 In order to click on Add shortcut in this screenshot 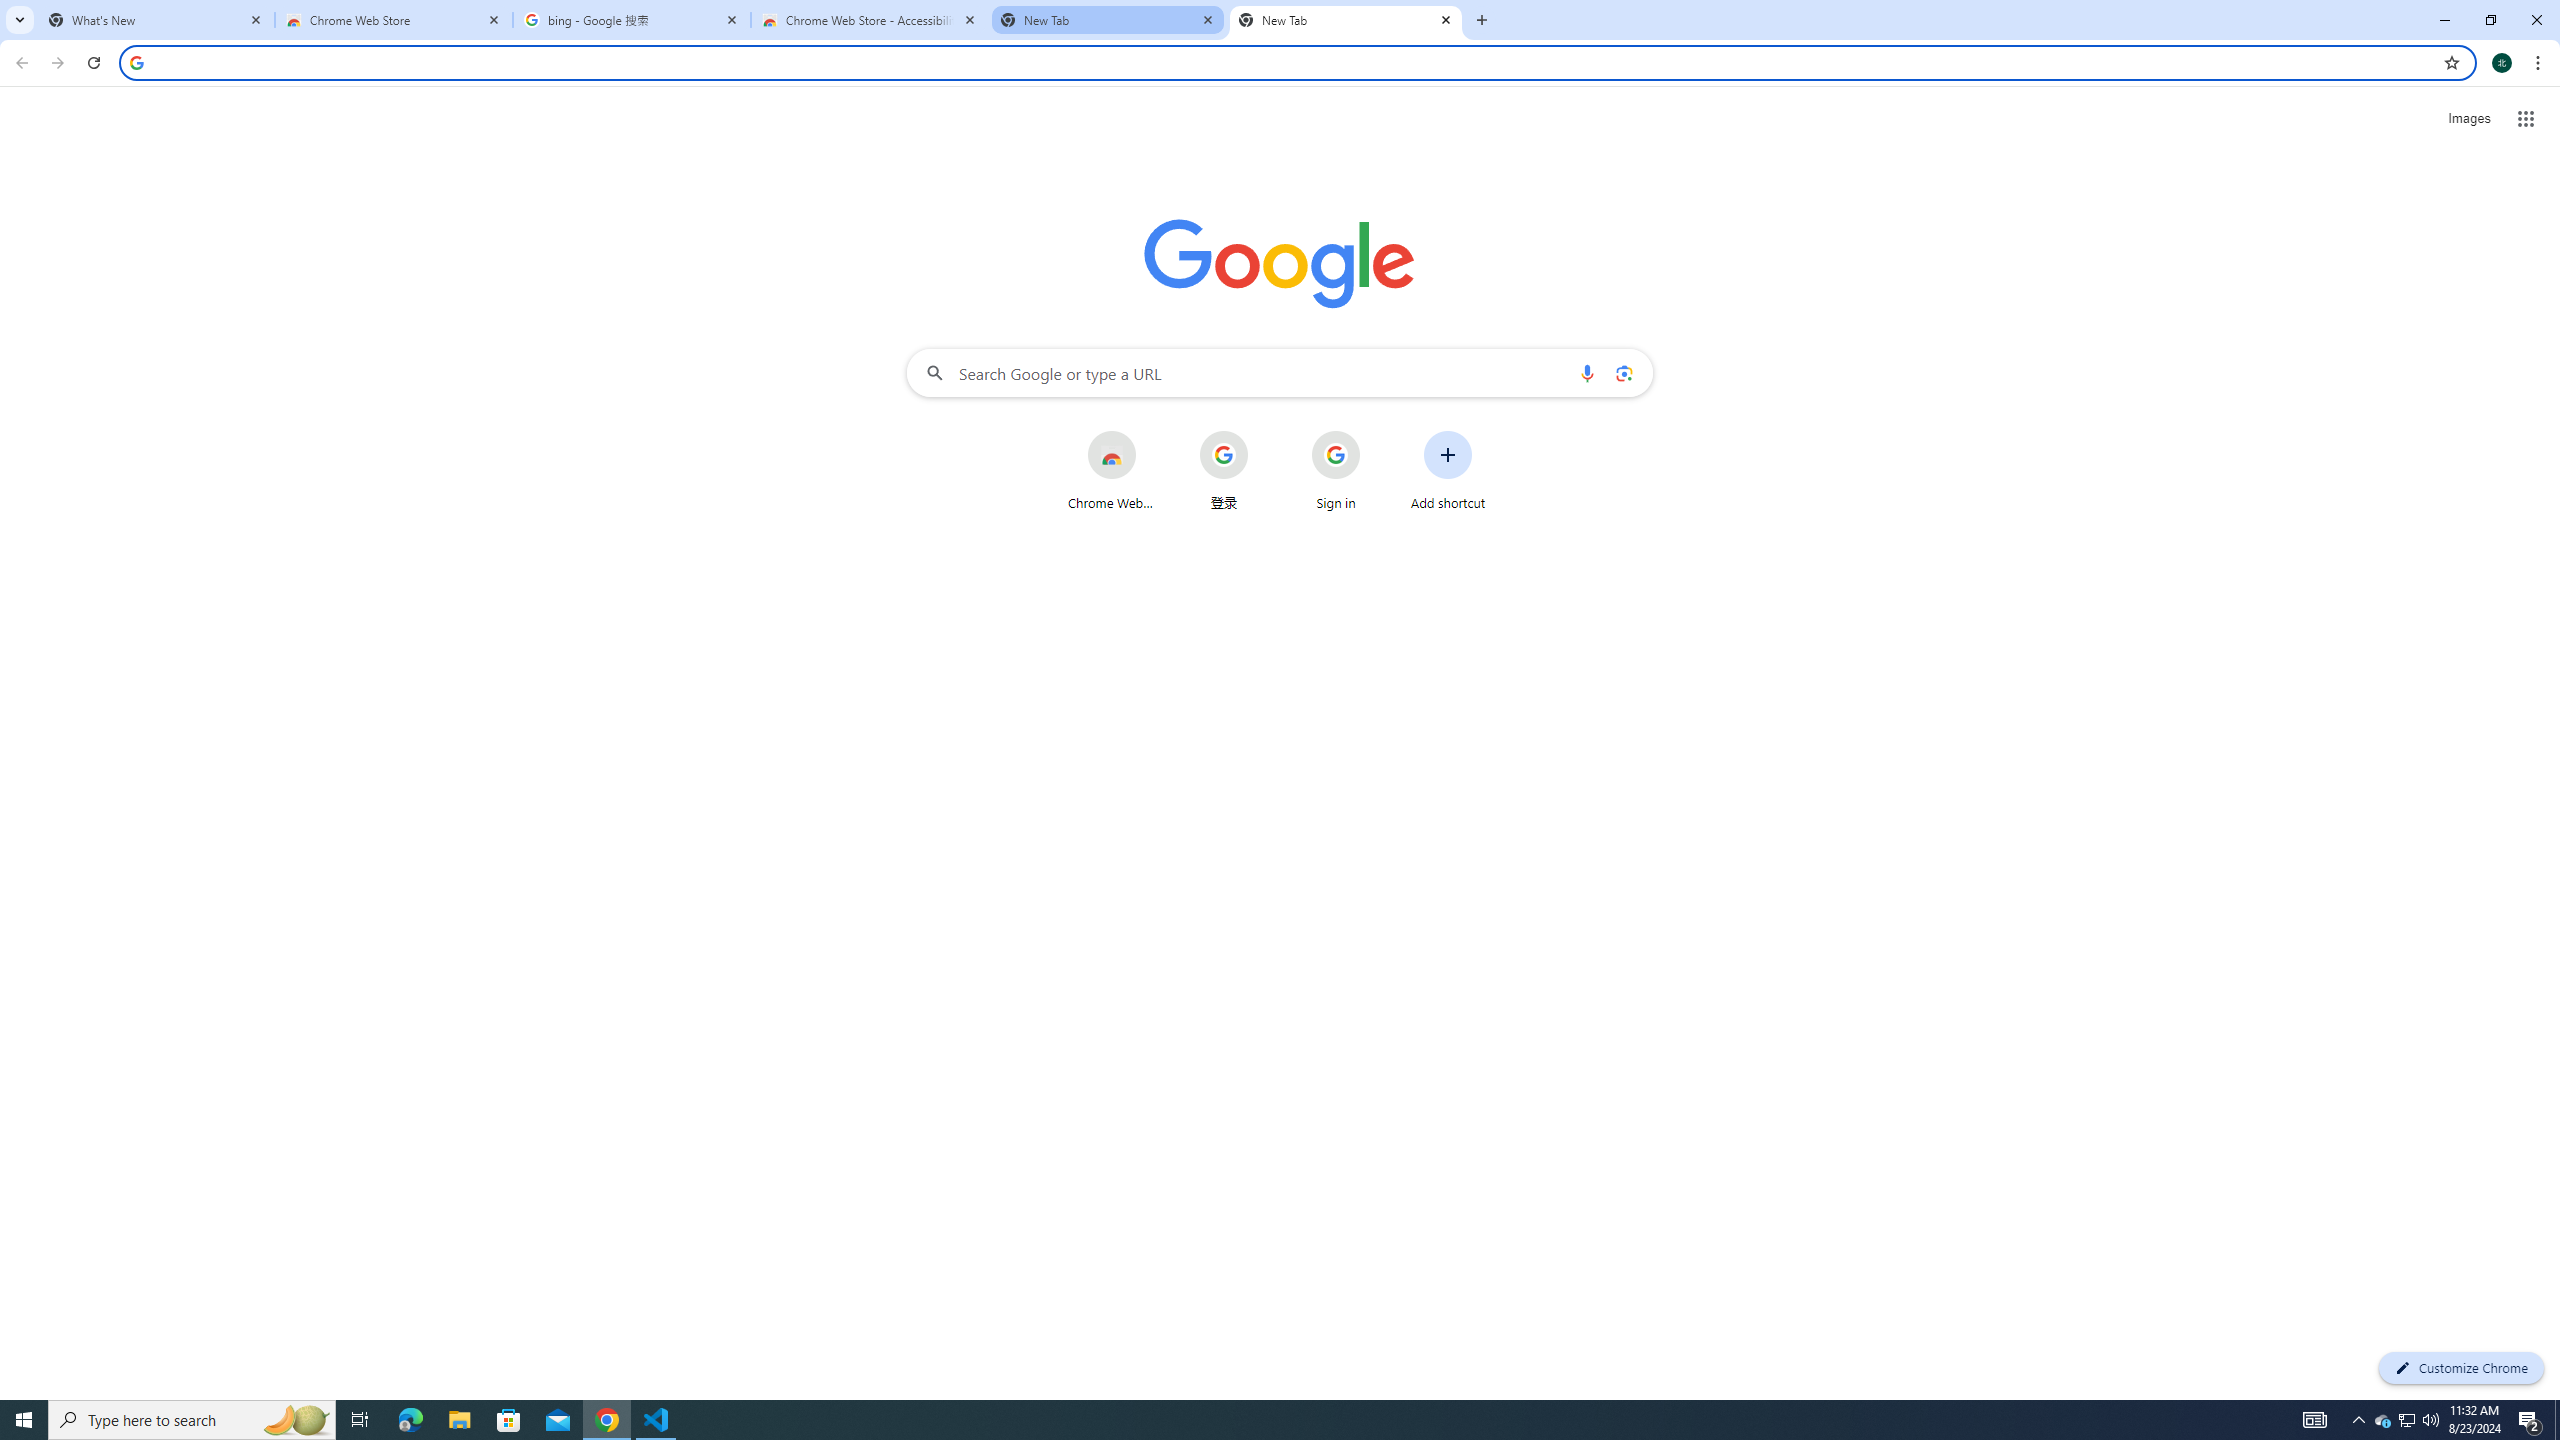, I will do `click(1448, 470)`.